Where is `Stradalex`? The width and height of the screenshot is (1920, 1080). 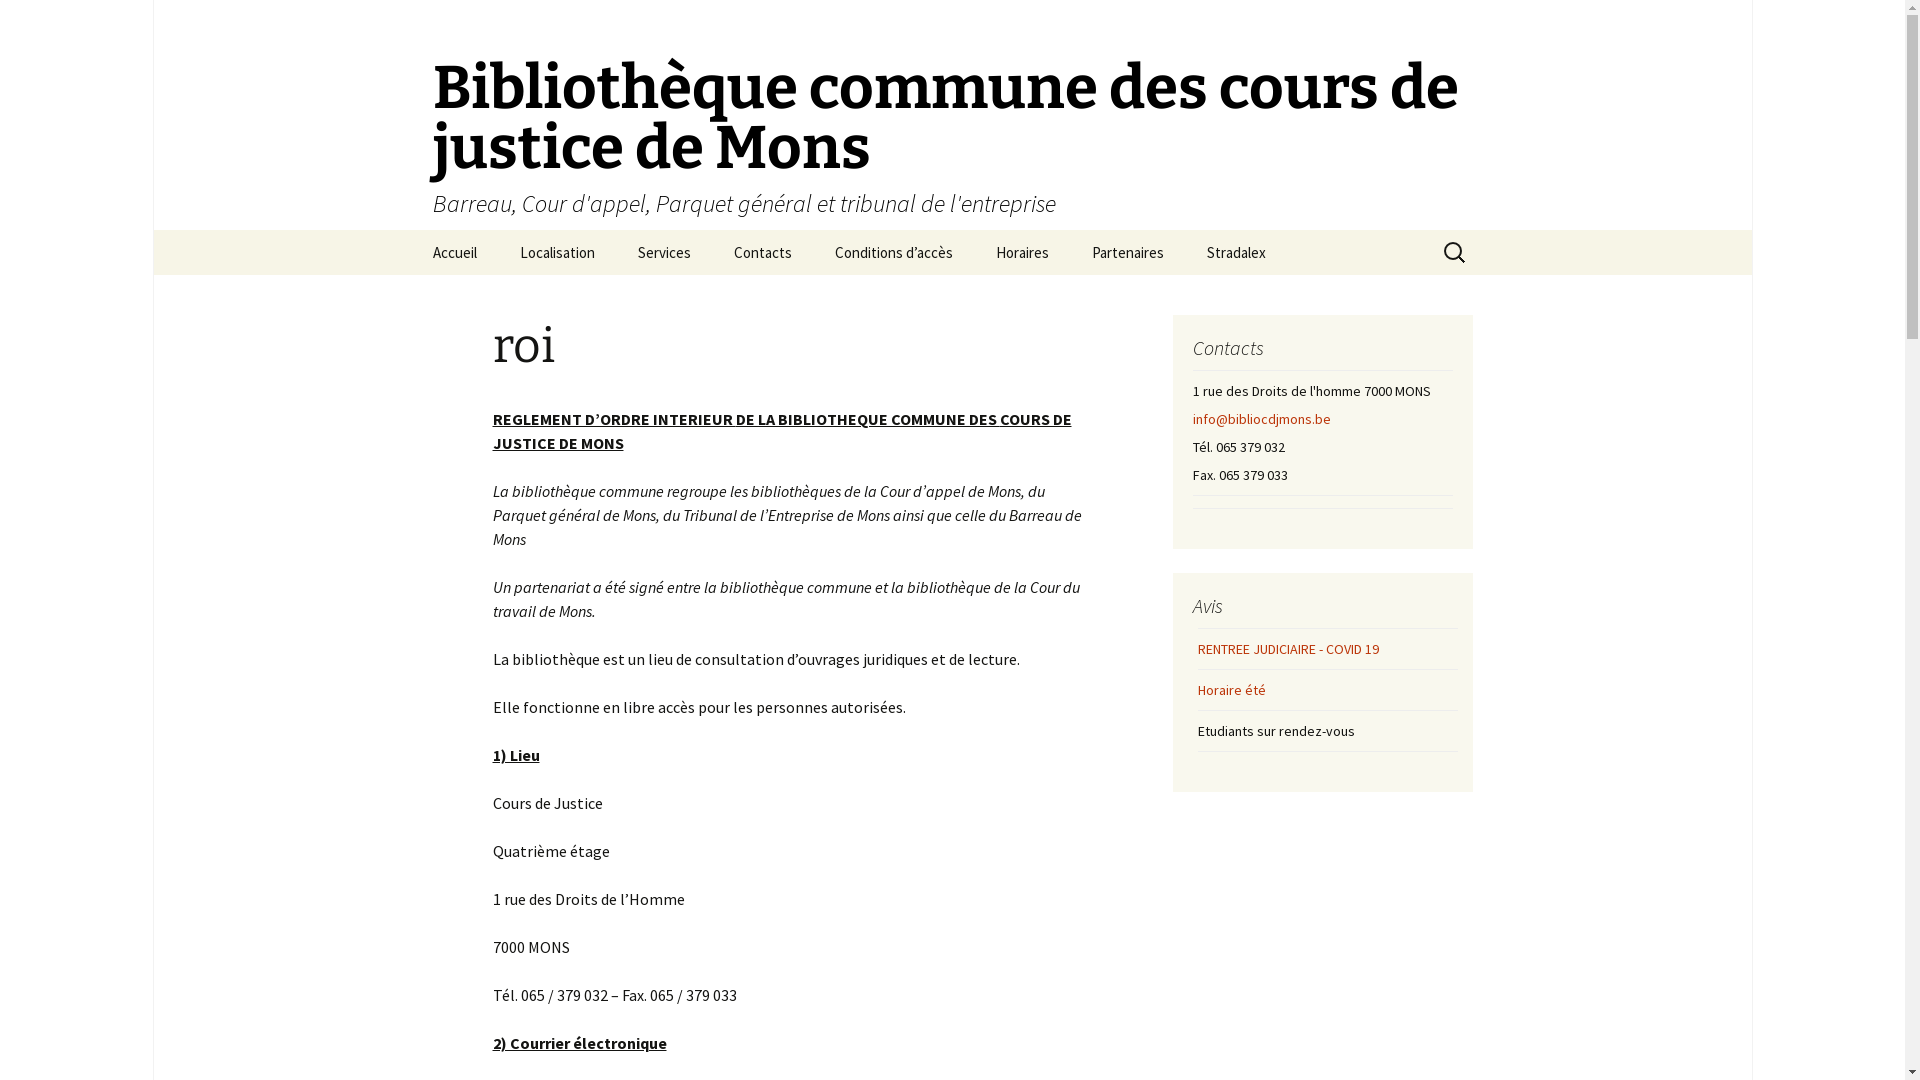
Stradalex is located at coordinates (1236, 252).